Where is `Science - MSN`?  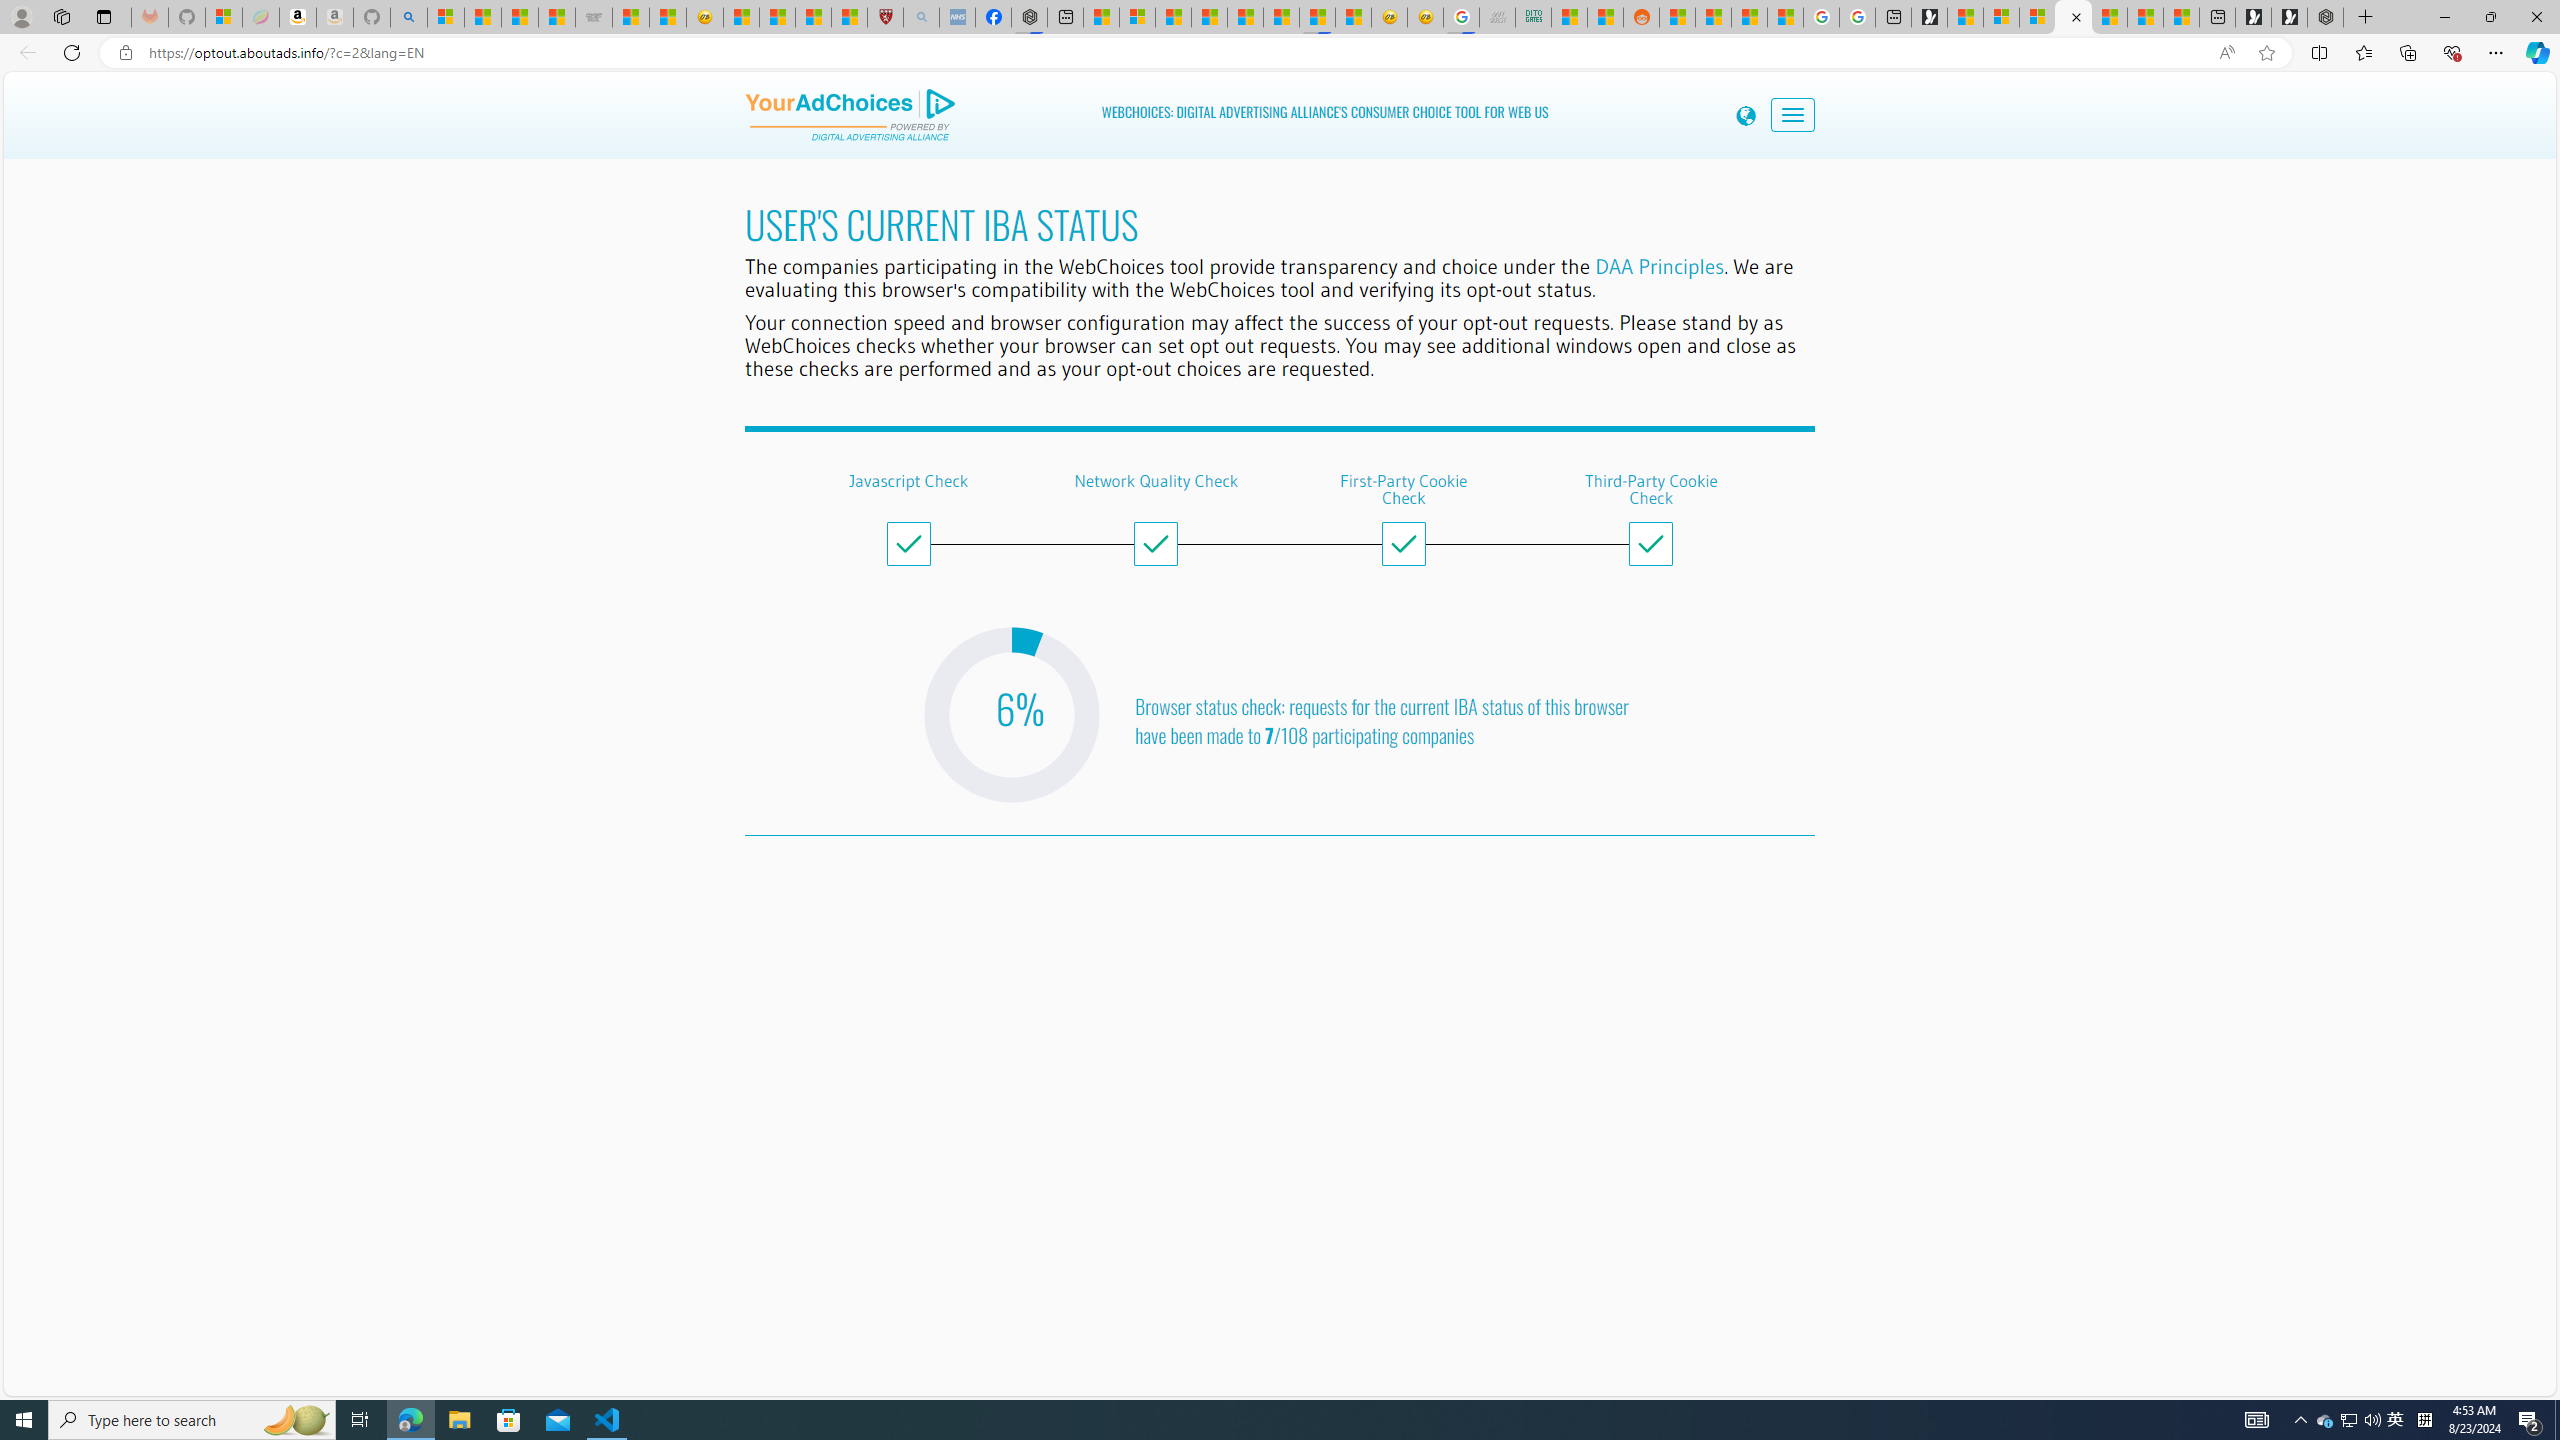
Science - MSN is located at coordinates (812, 17).